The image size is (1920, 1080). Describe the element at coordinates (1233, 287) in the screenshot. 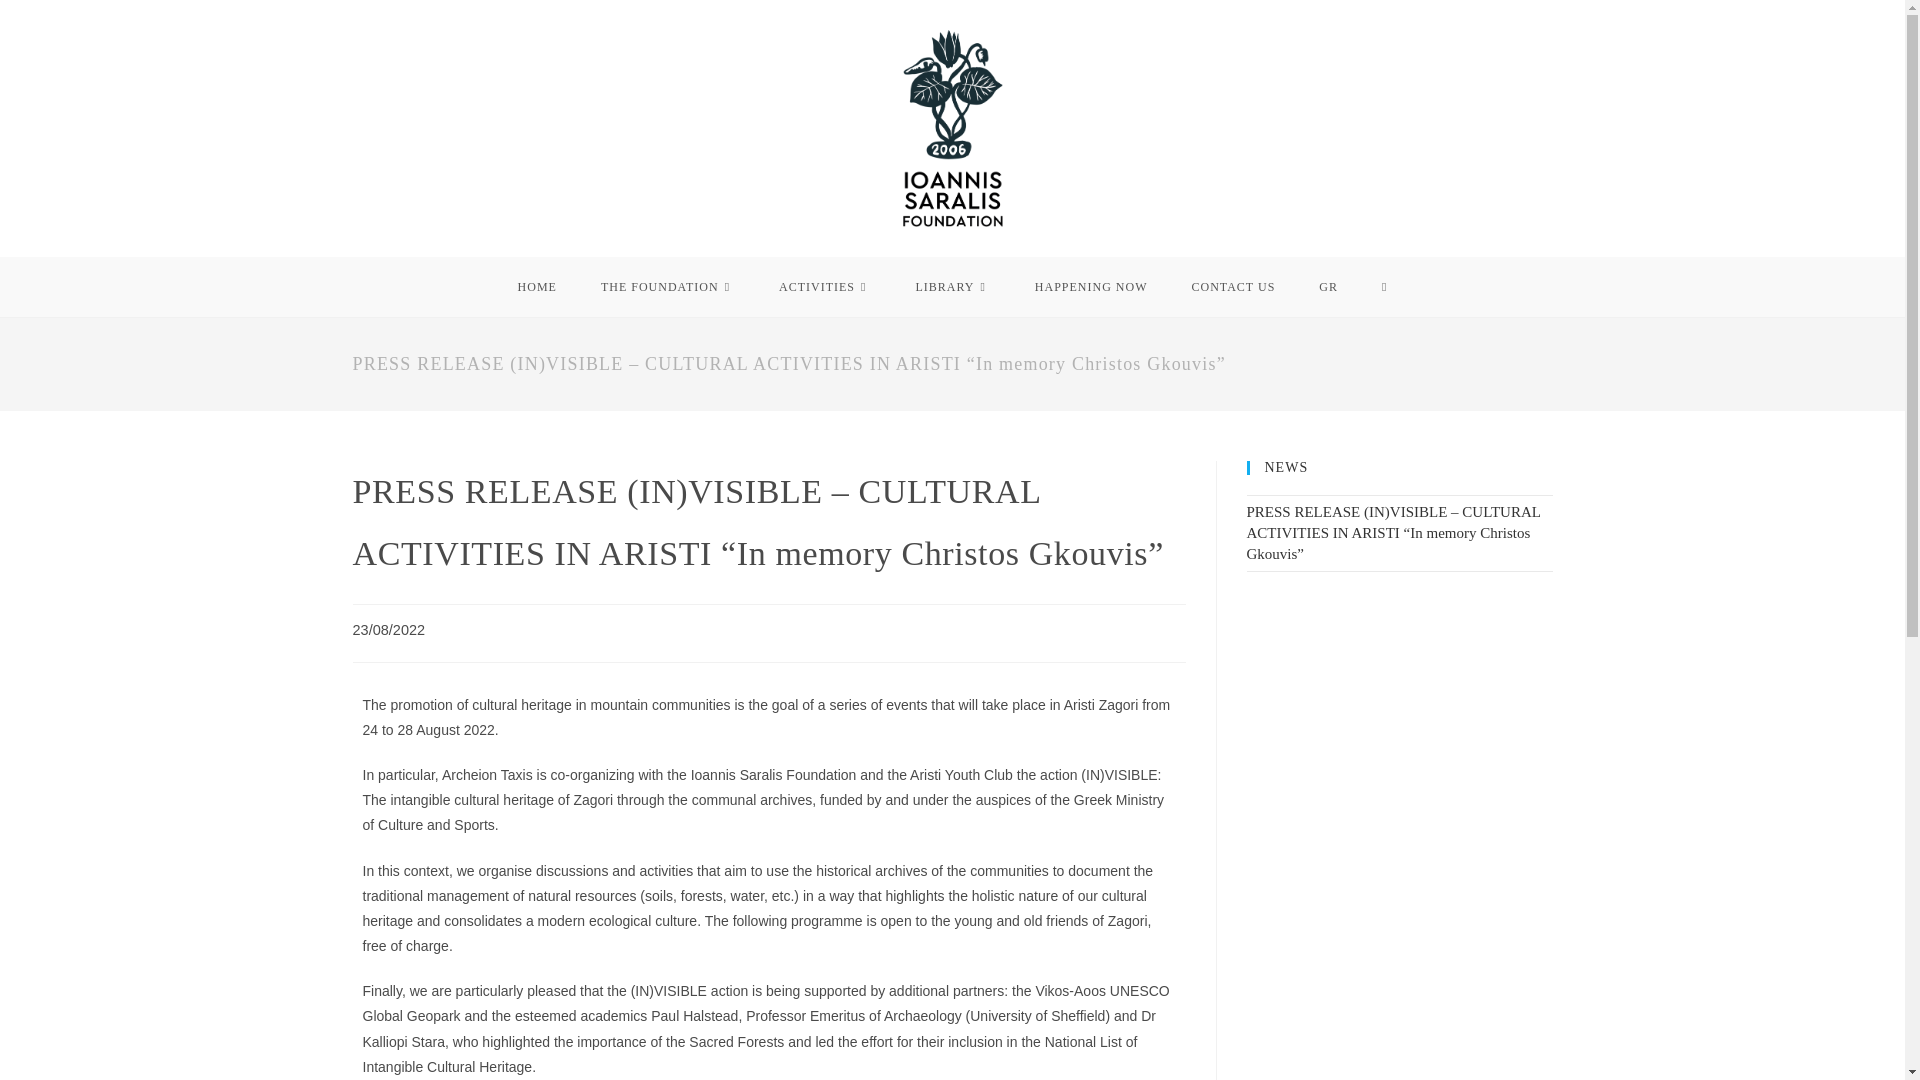

I see `CONTACT US` at that location.